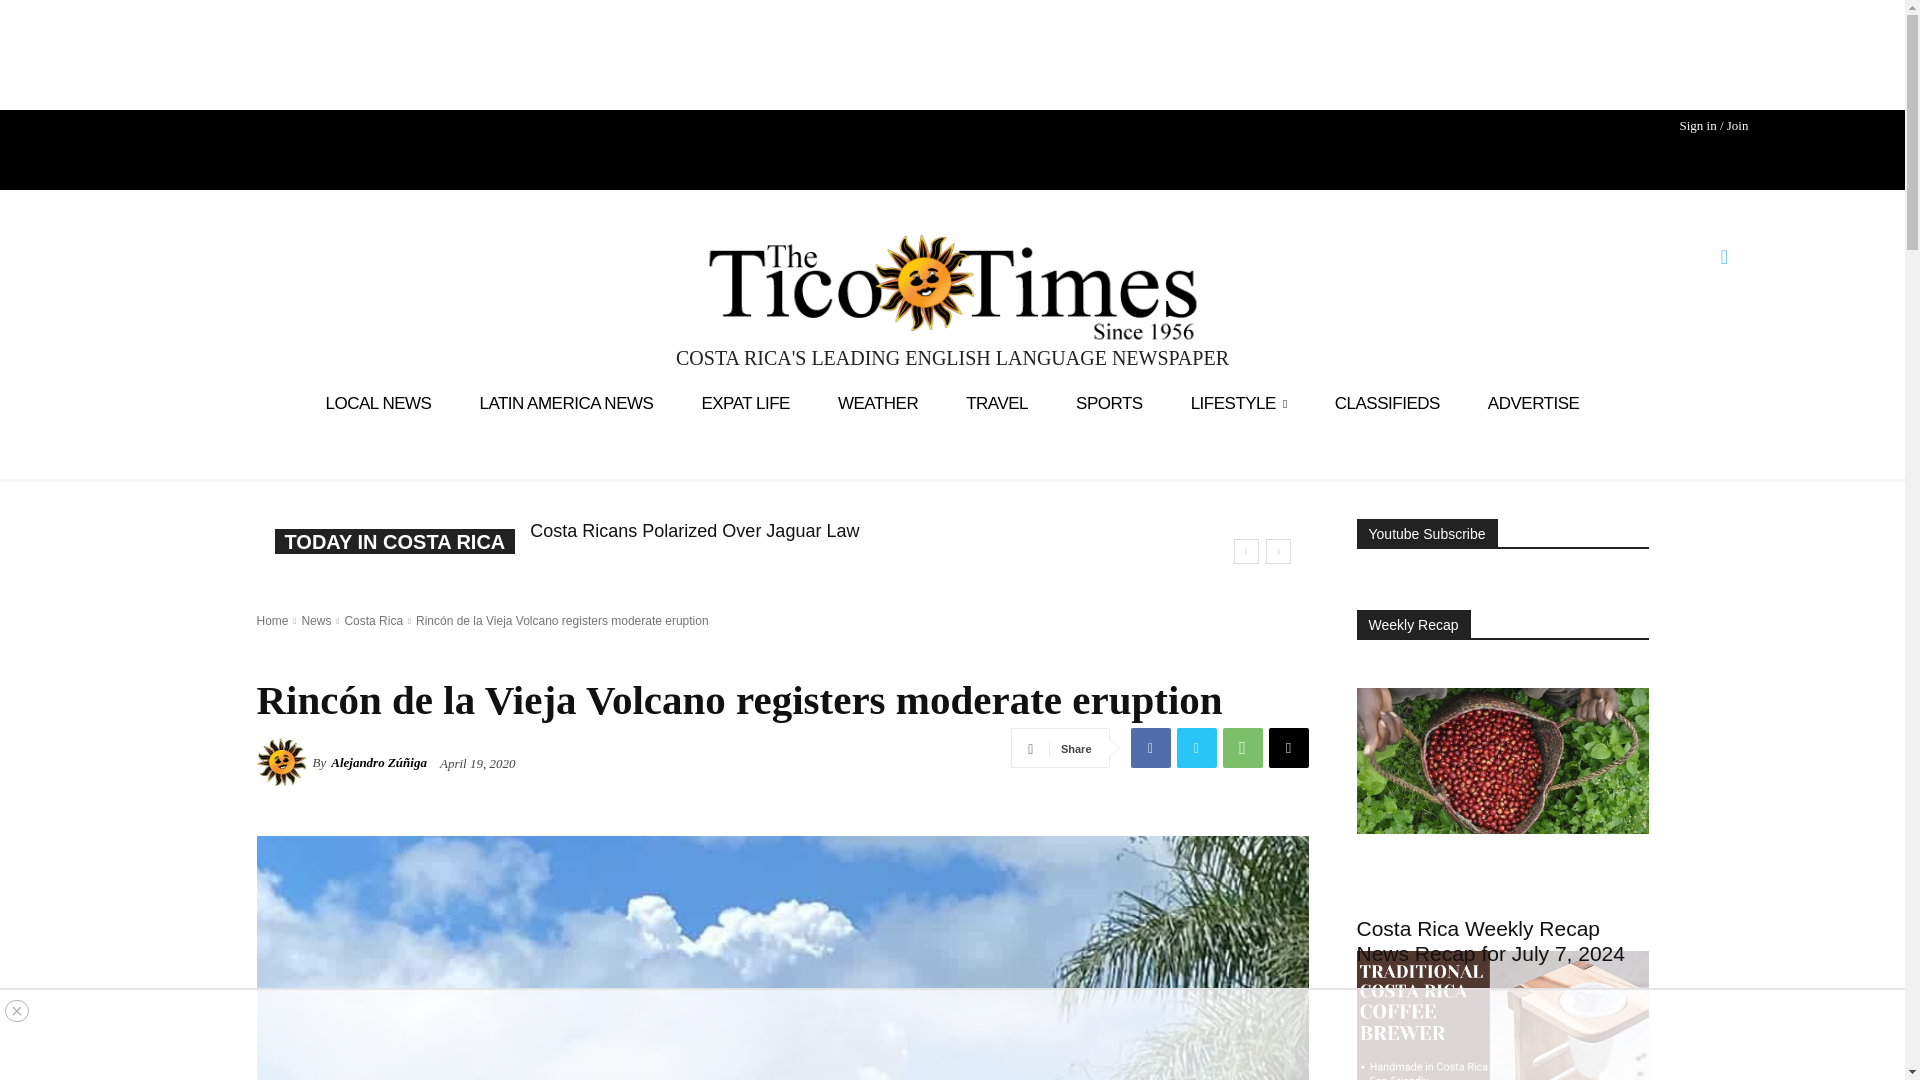 This screenshot has width=1920, height=1080. Describe the element at coordinates (378, 402) in the screenshot. I see `LOCAL NEWS` at that location.